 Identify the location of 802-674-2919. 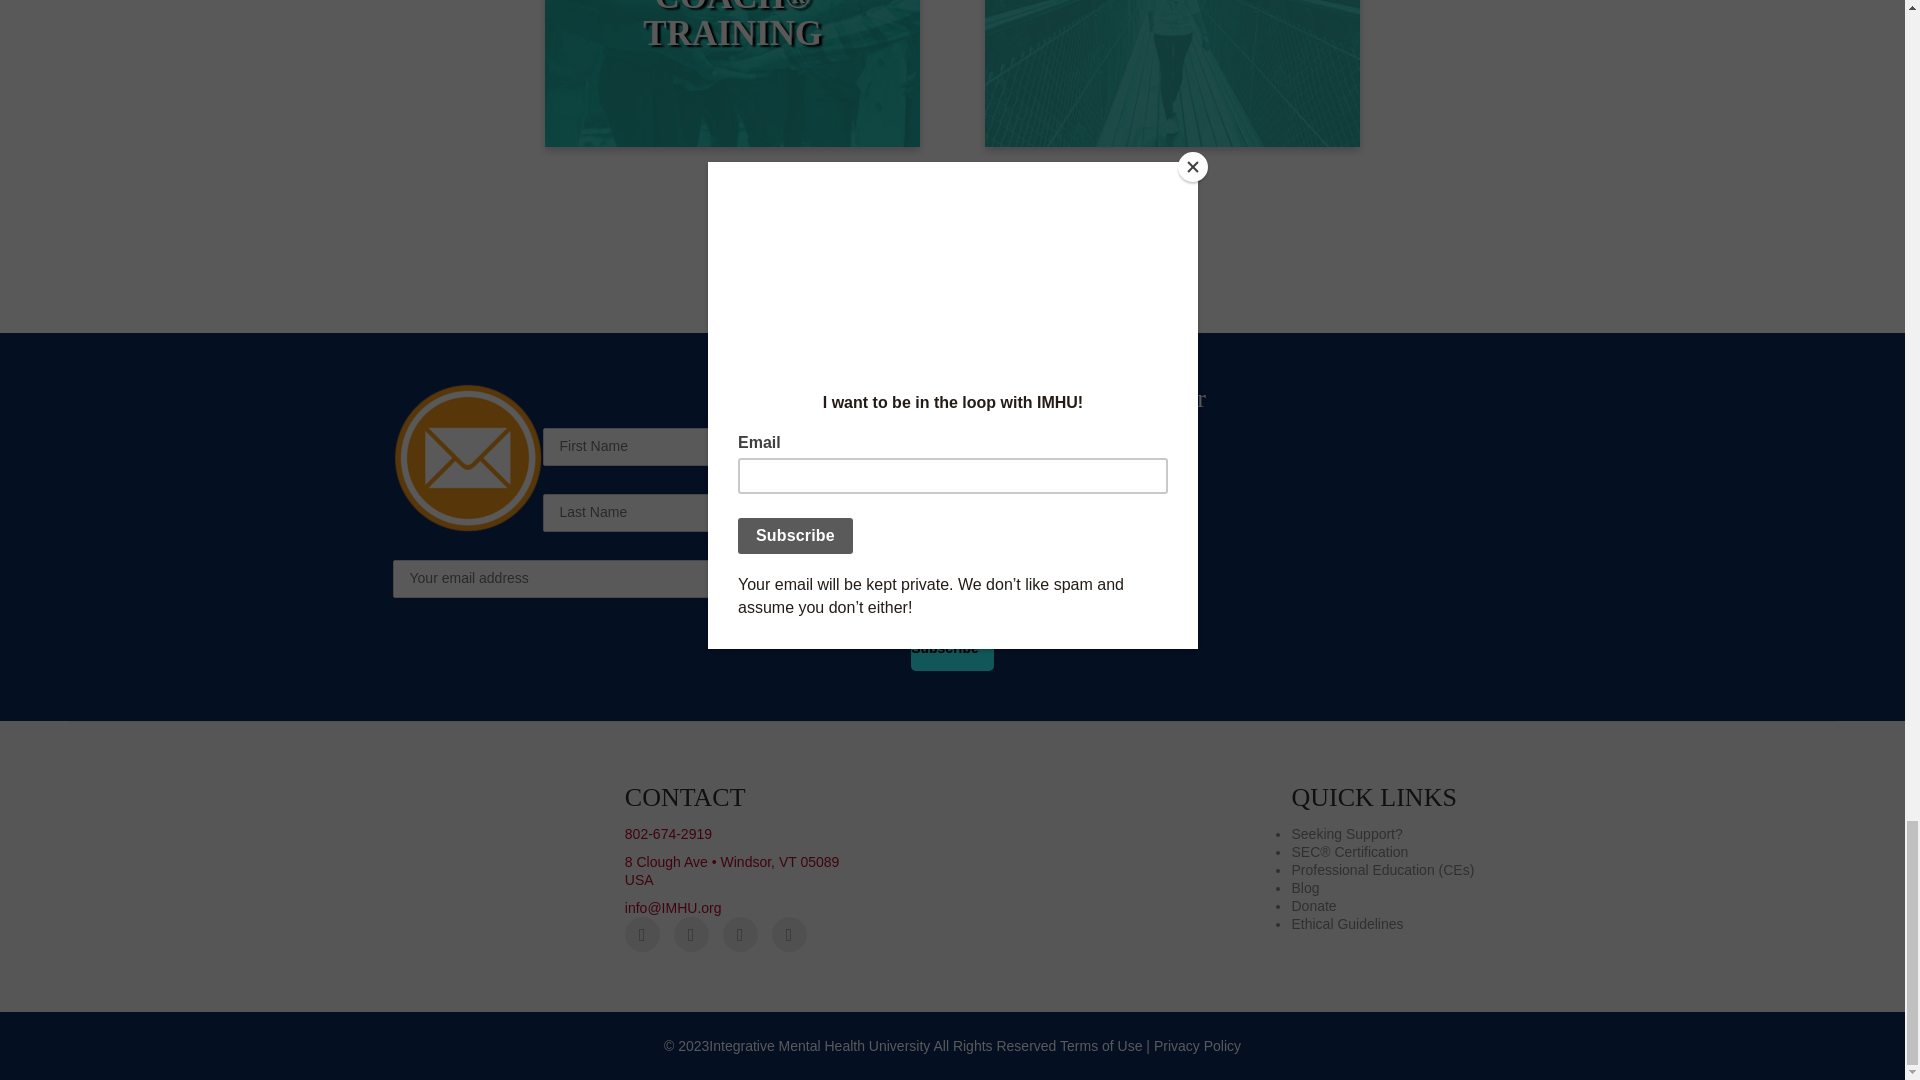
(668, 834).